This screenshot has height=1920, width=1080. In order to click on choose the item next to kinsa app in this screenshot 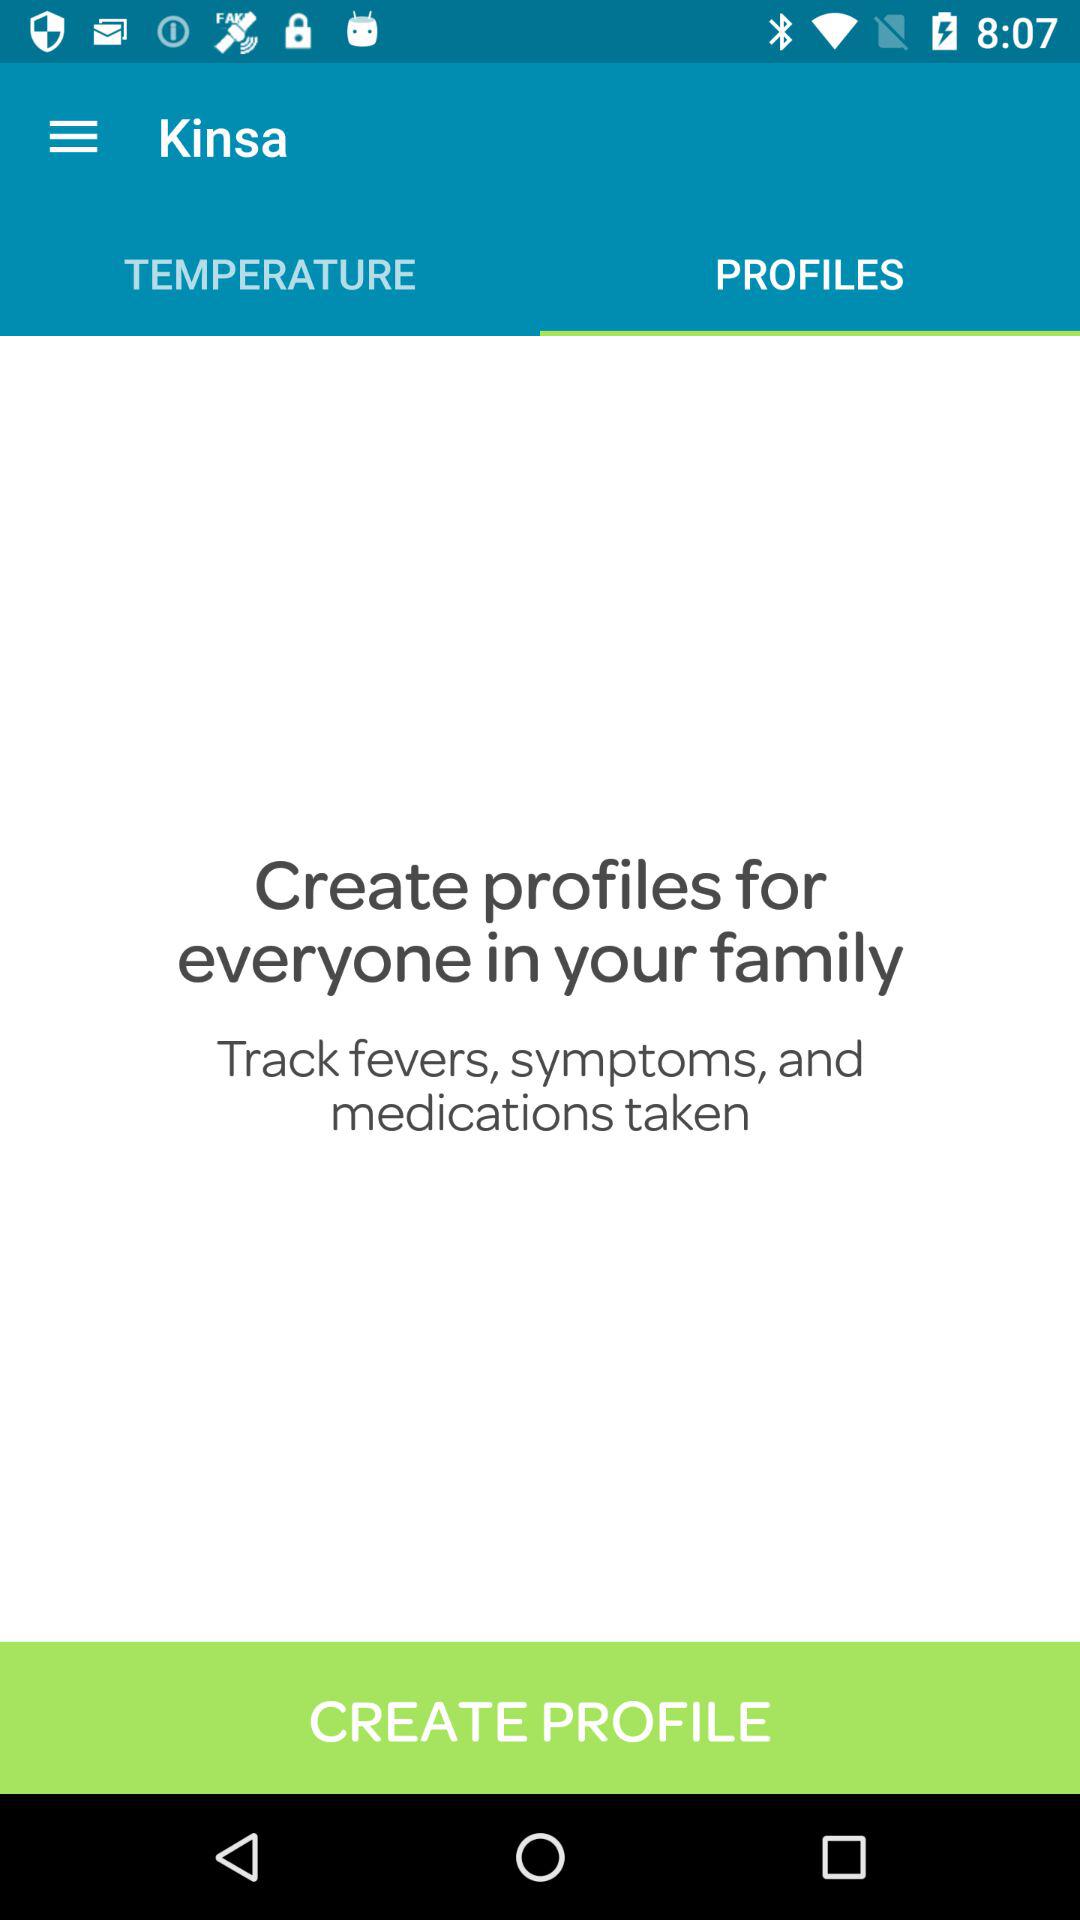, I will do `click(73, 136)`.